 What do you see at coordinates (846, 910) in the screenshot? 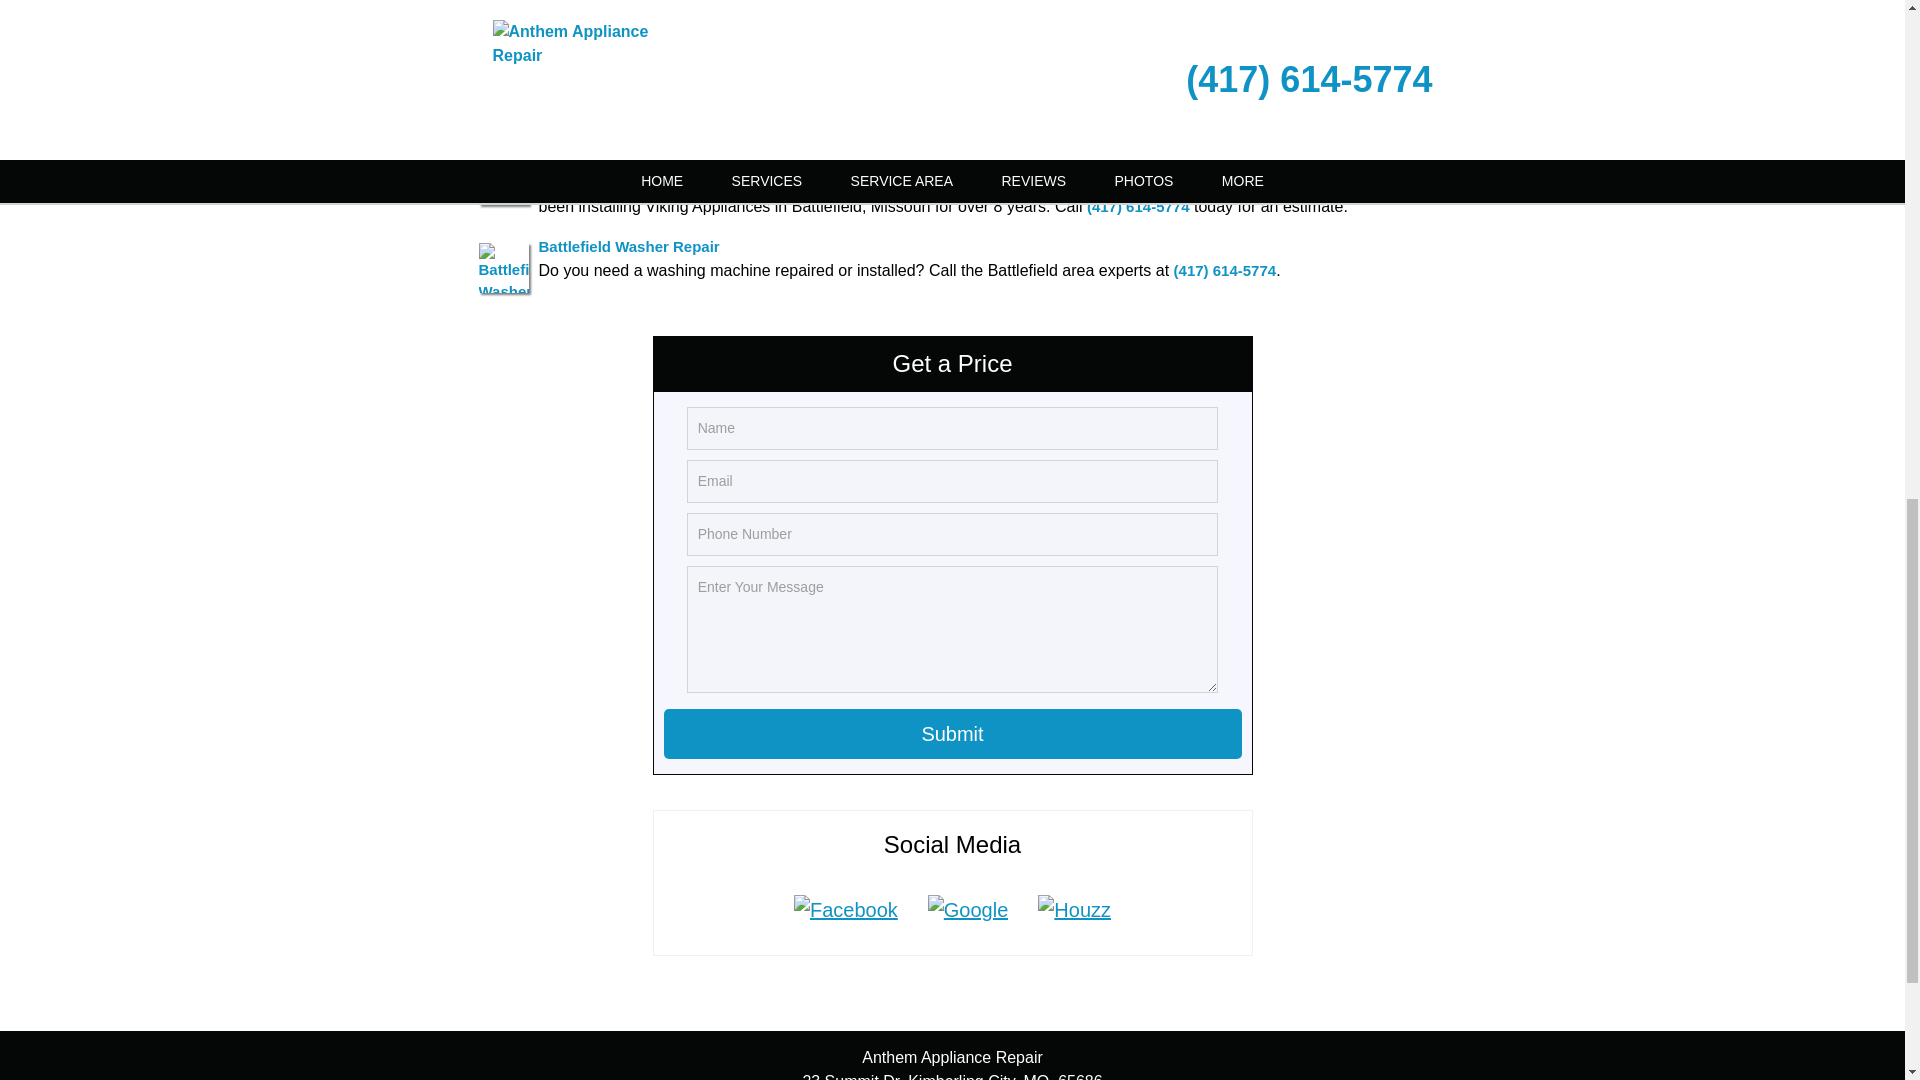
I see `Facebook` at bounding box center [846, 910].